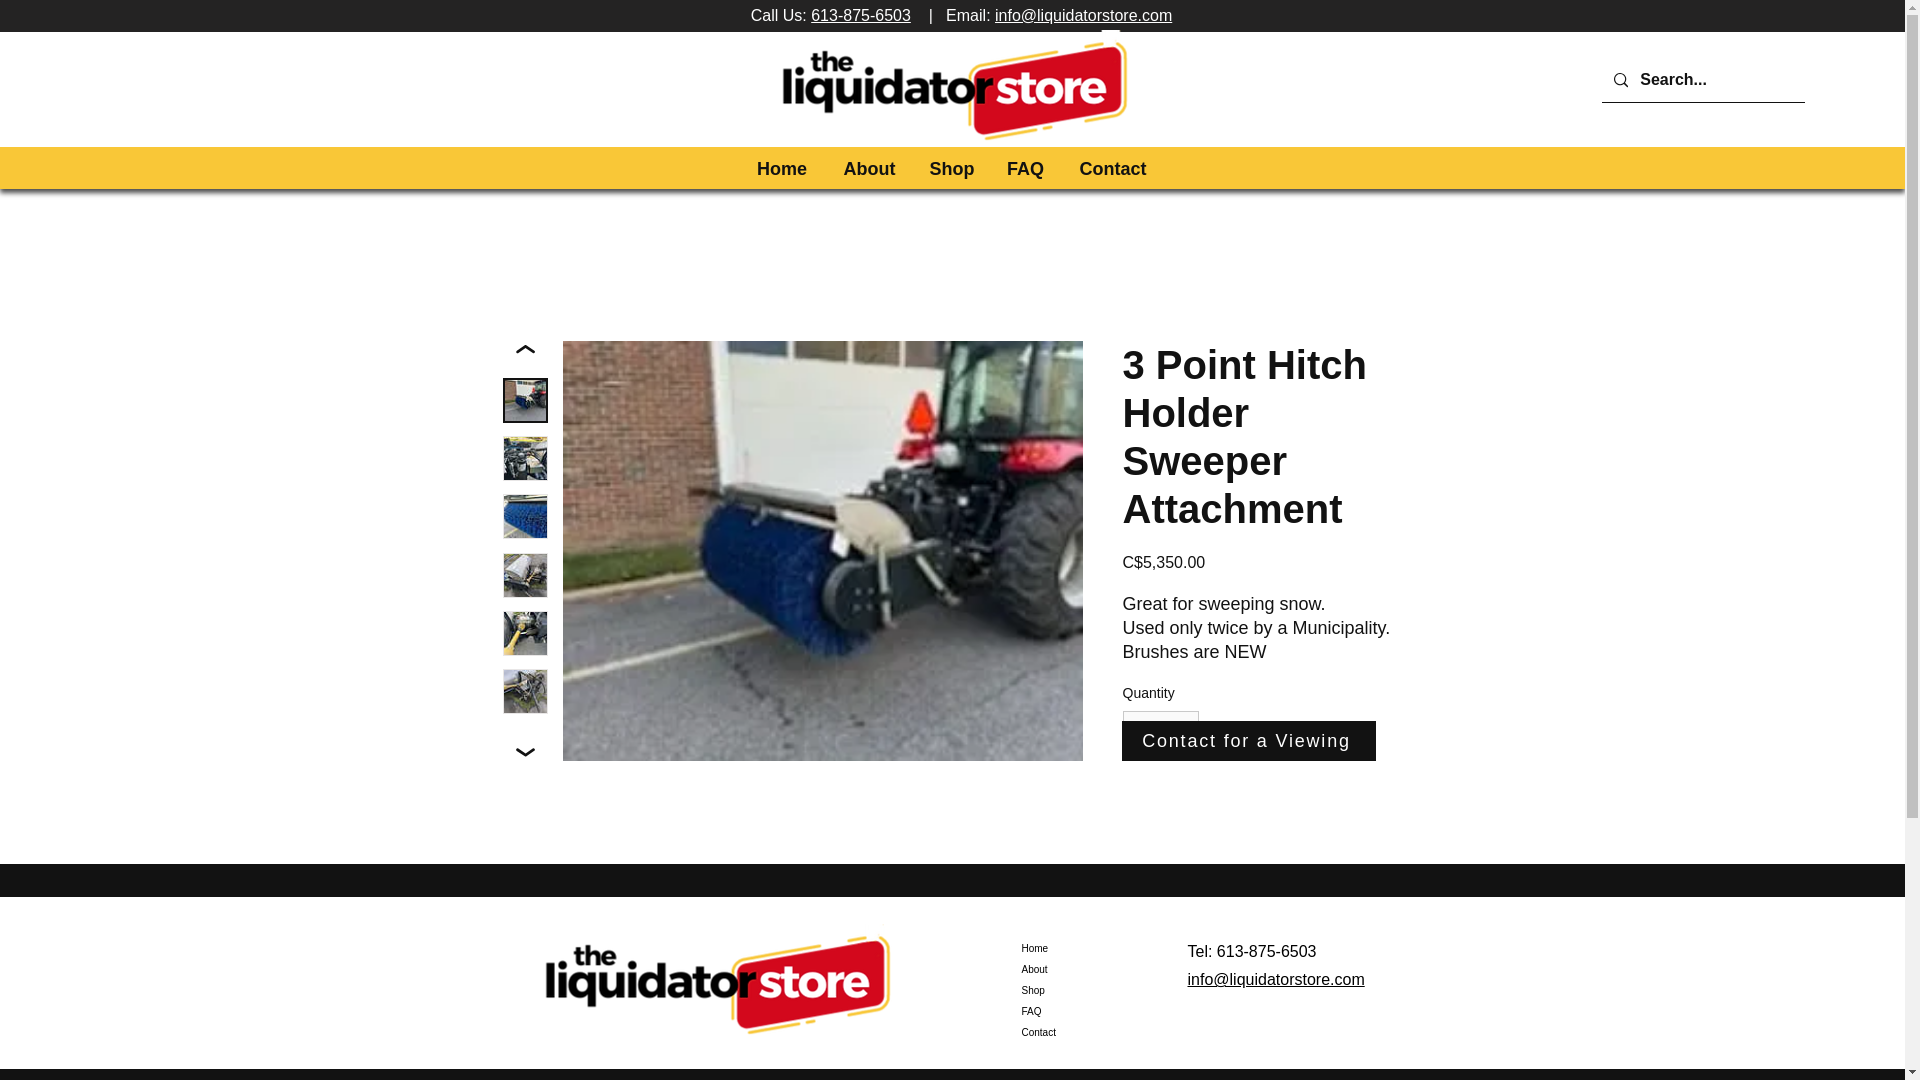 The width and height of the screenshot is (1920, 1080). Describe the element at coordinates (860, 14) in the screenshot. I see `613-875-6503` at that location.